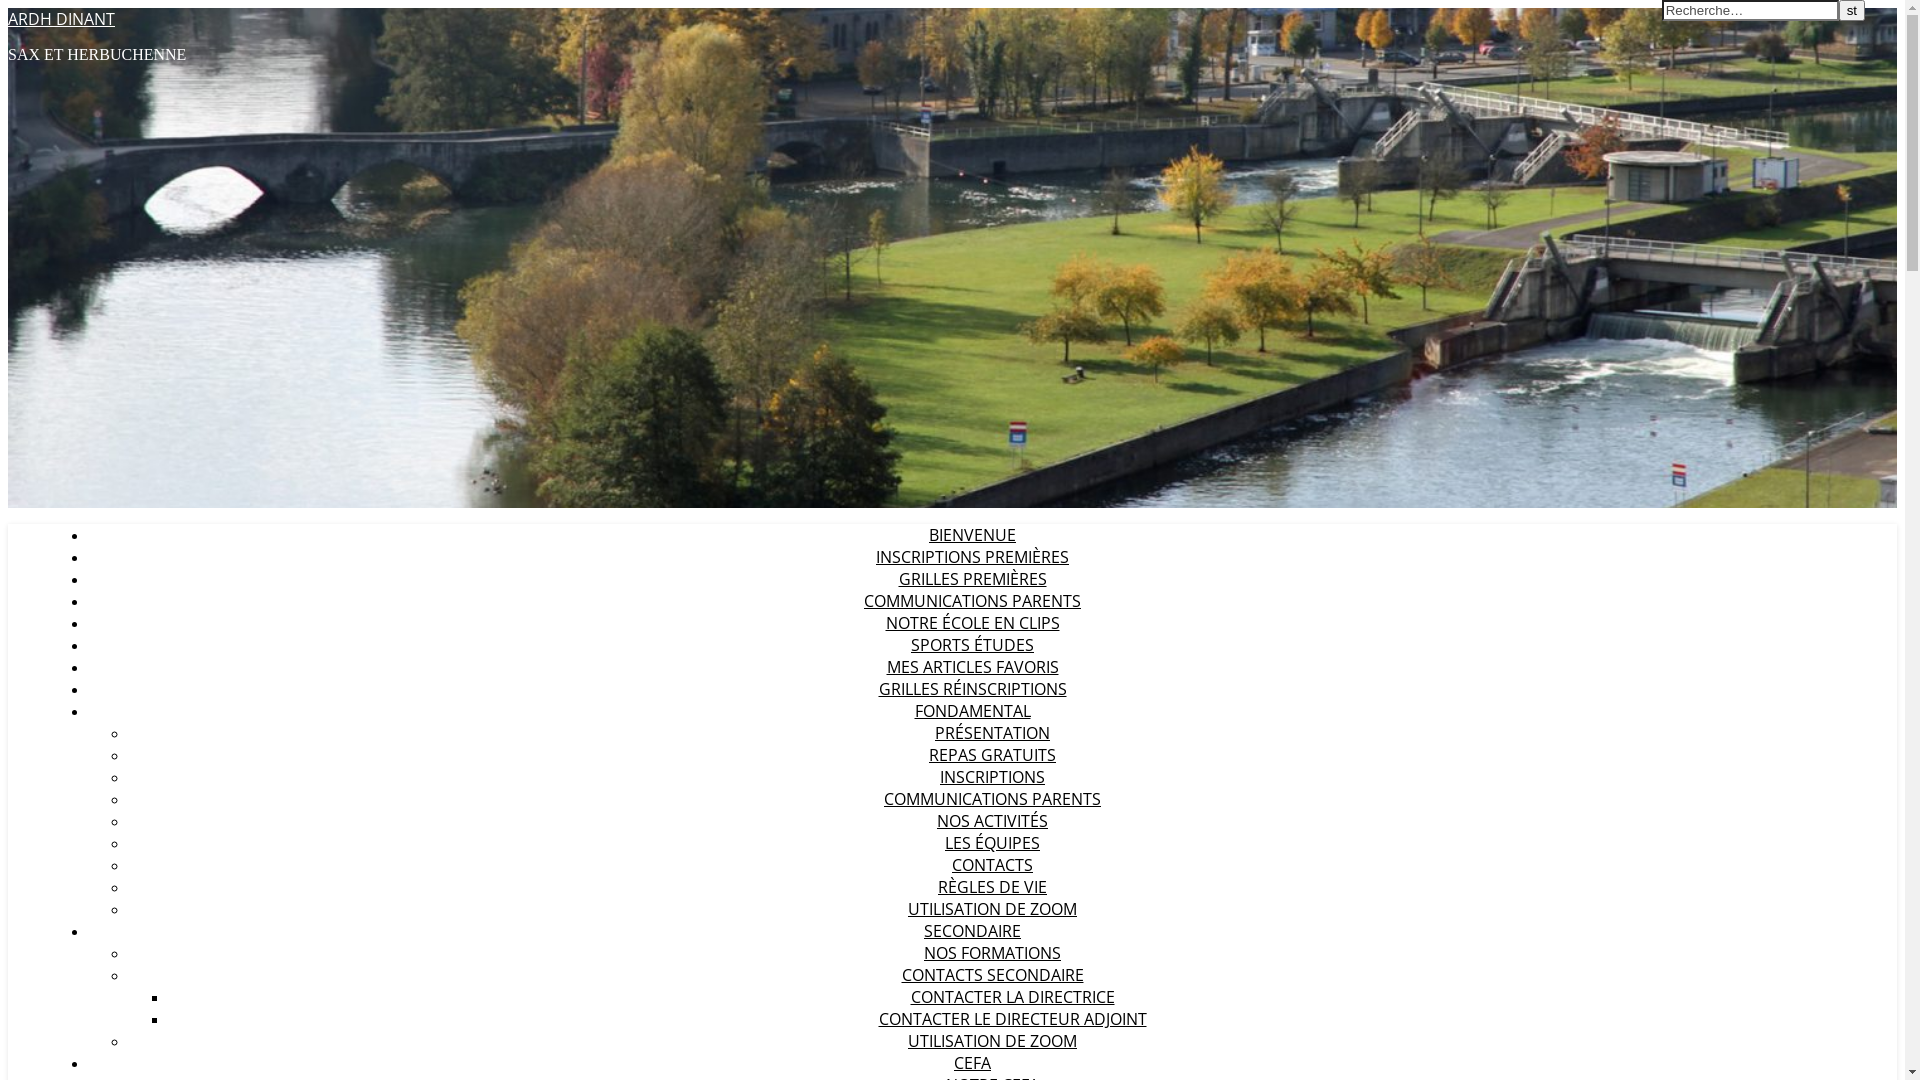 Image resolution: width=1920 pixels, height=1080 pixels. What do you see at coordinates (992, 953) in the screenshot?
I see `NOS FORMATIONS` at bounding box center [992, 953].